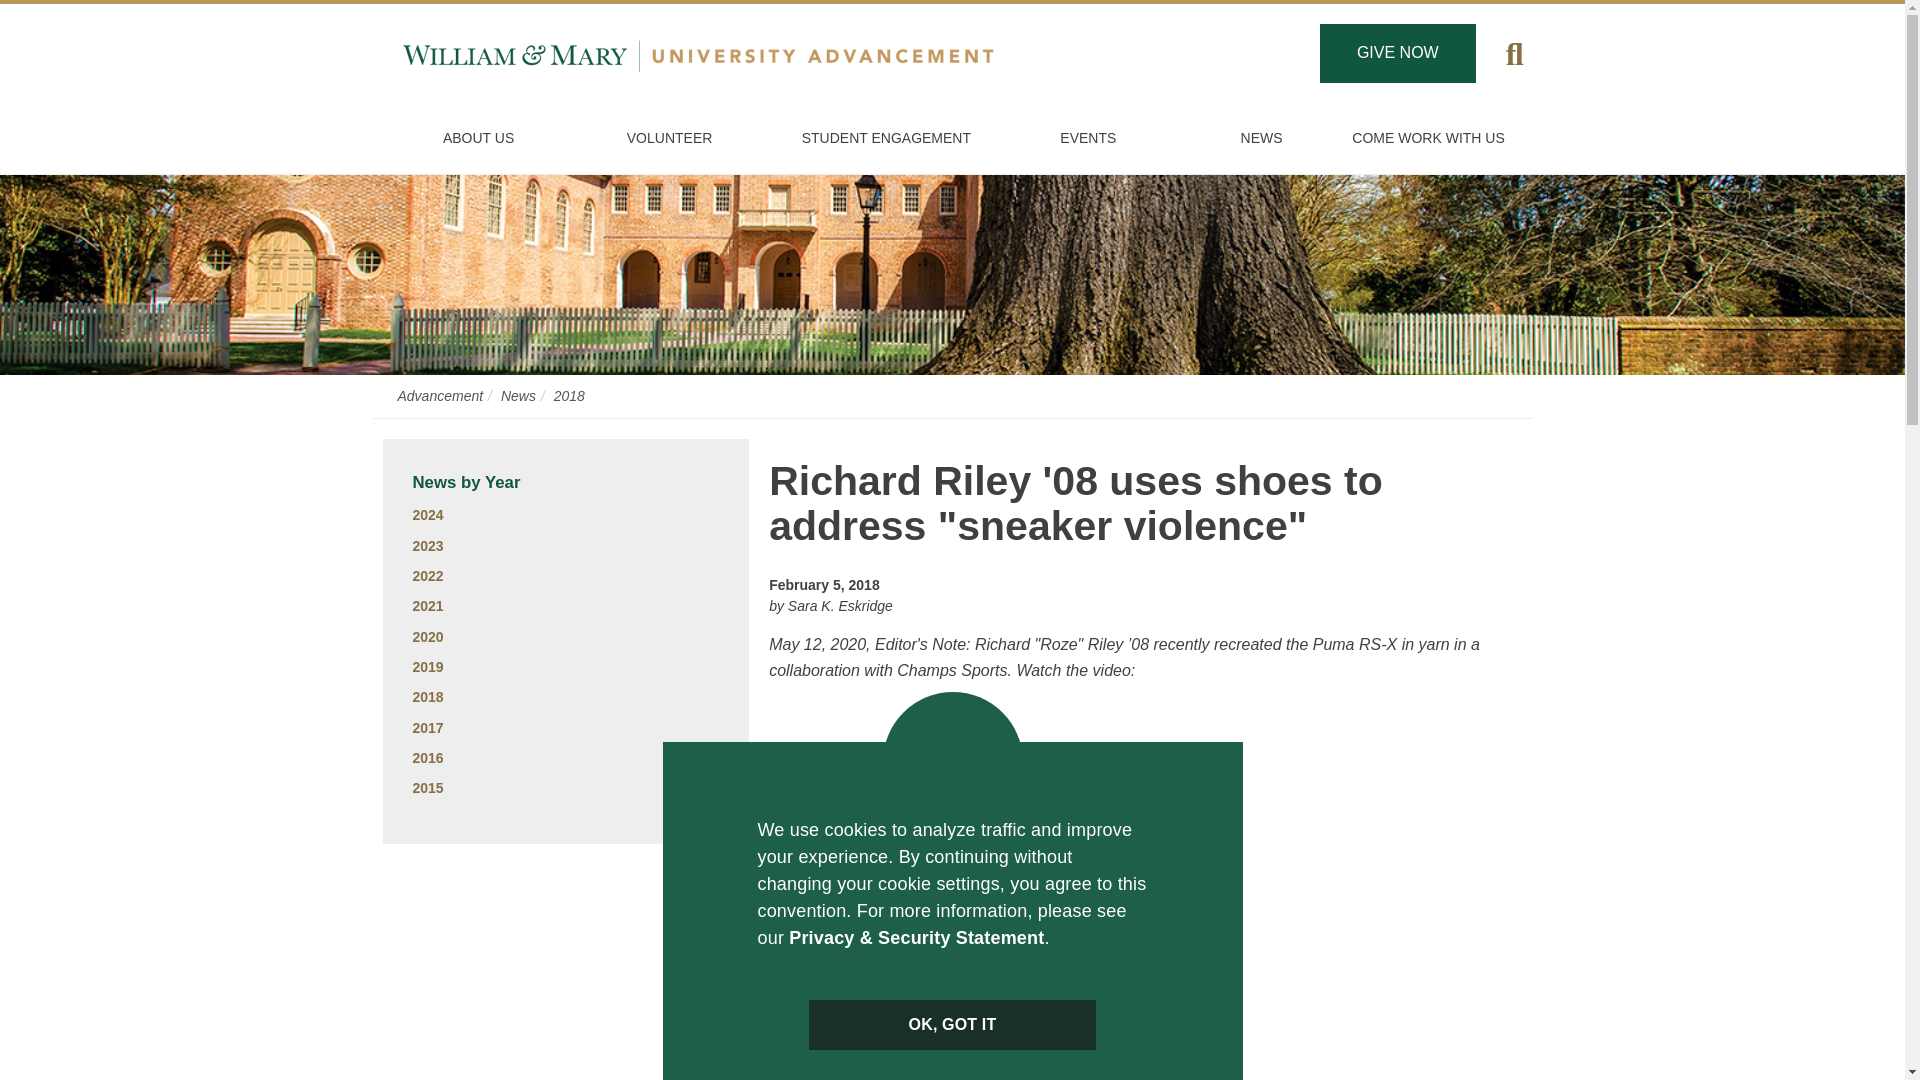 This screenshot has height=1080, width=1920. I want to click on NEWS, so click(1261, 138).